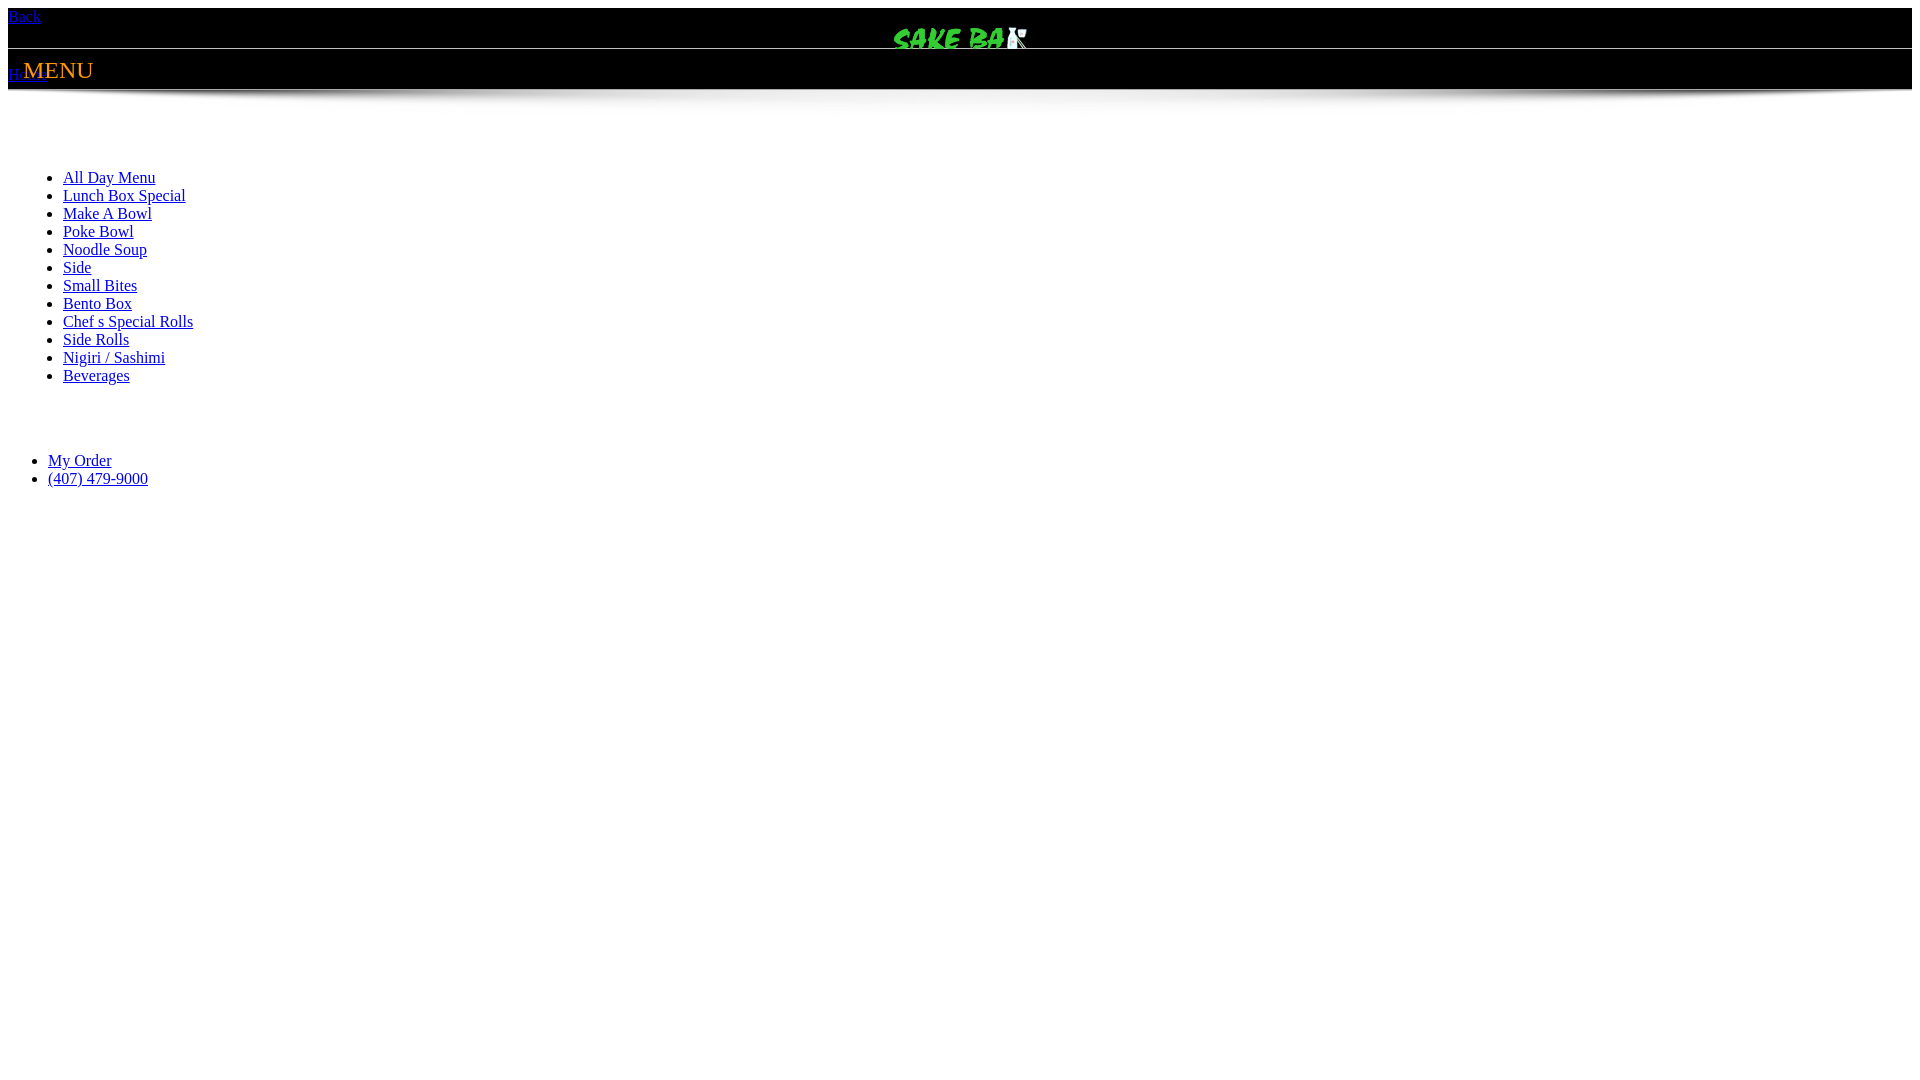  Describe the element at coordinates (28, 74) in the screenshot. I see `Home` at that location.